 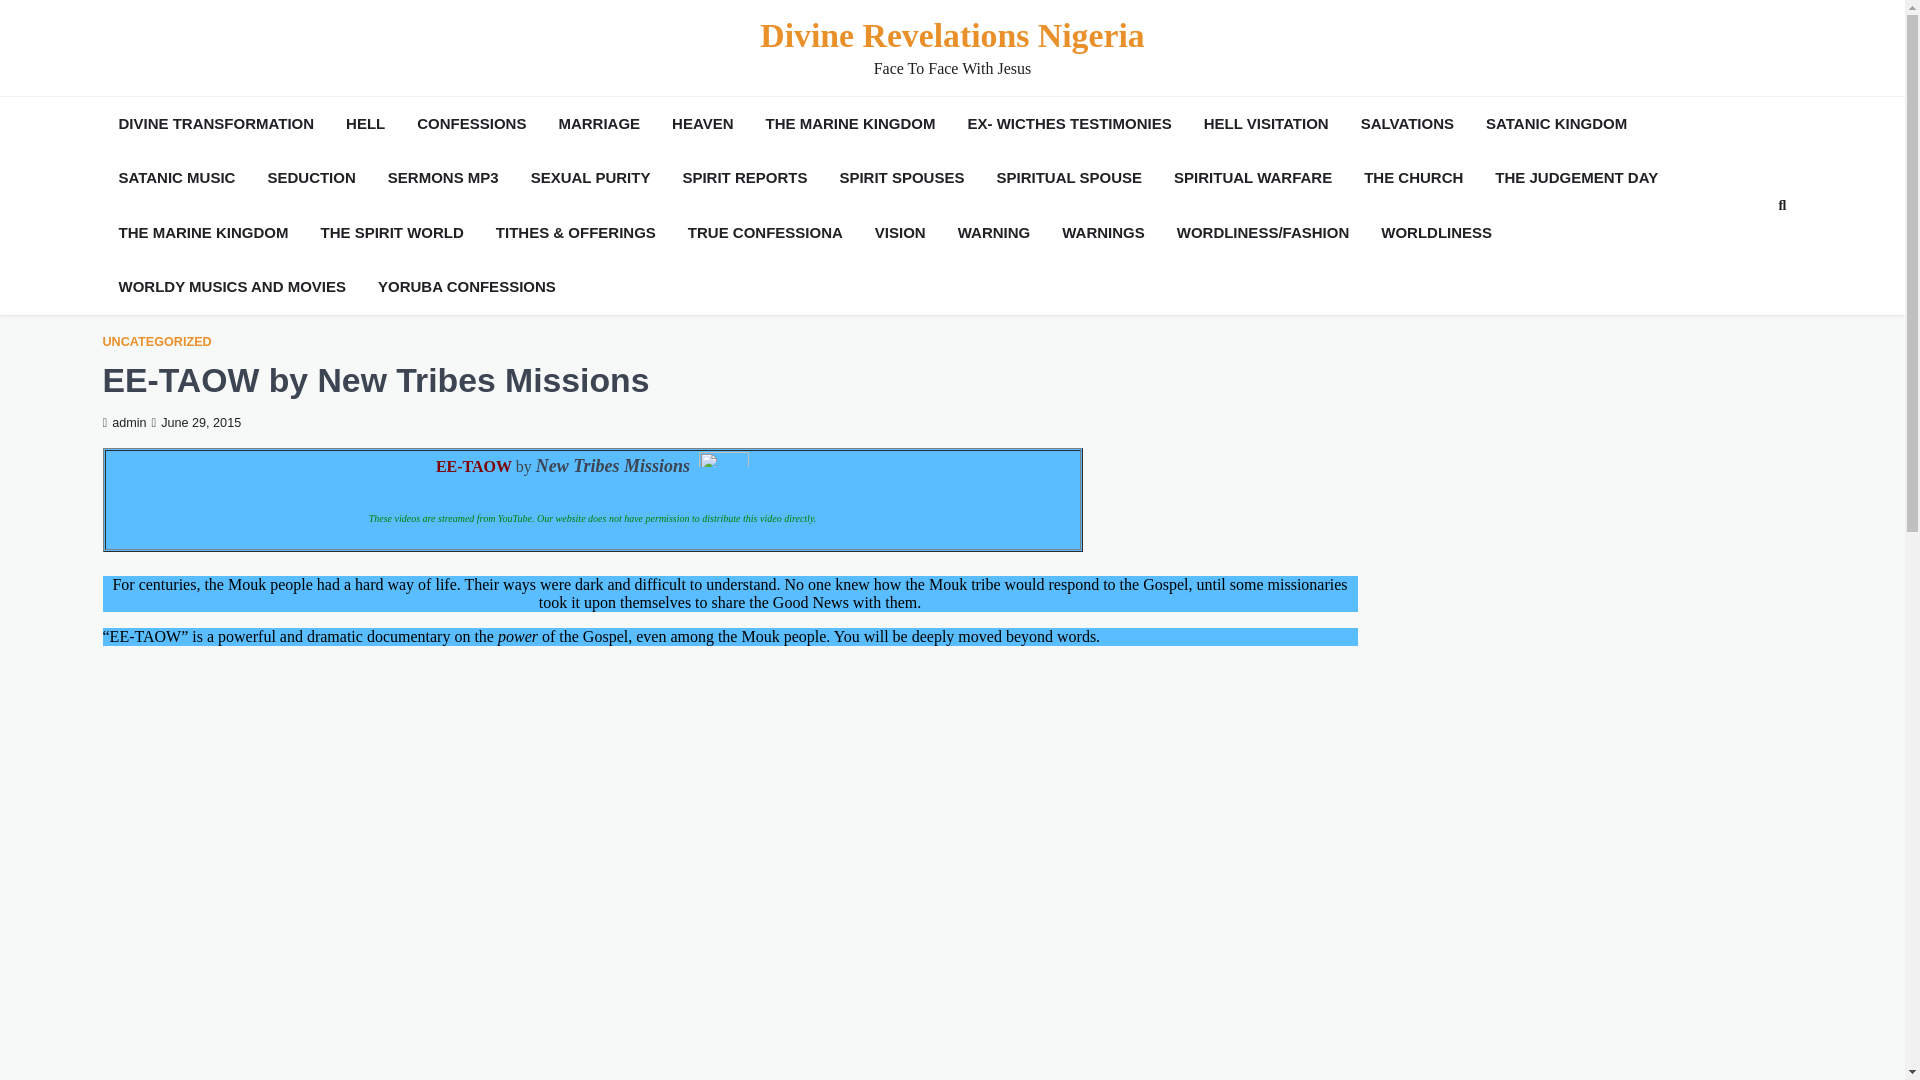 What do you see at coordinates (176, 178) in the screenshot?
I see `SATANIC MUSIC` at bounding box center [176, 178].